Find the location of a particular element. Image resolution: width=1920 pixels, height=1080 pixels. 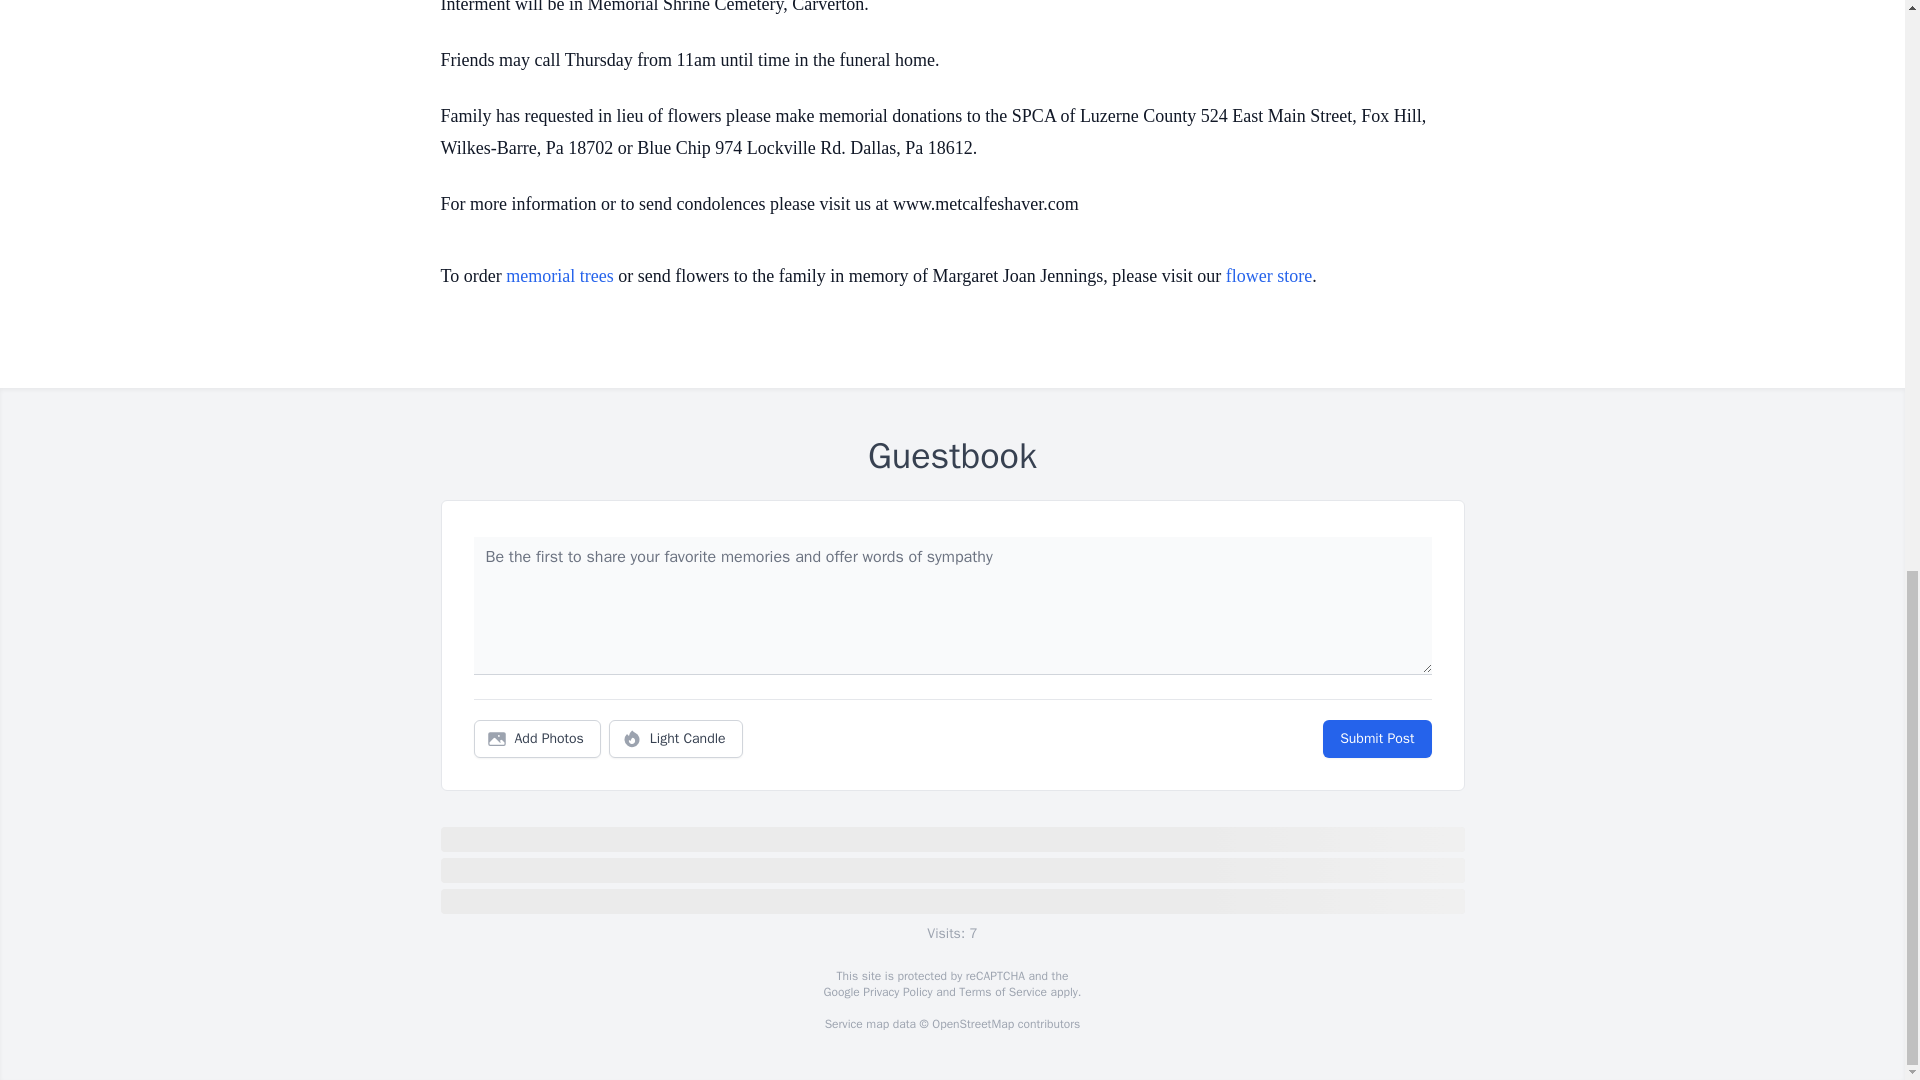

Submit Post is located at coordinates (1376, 739).